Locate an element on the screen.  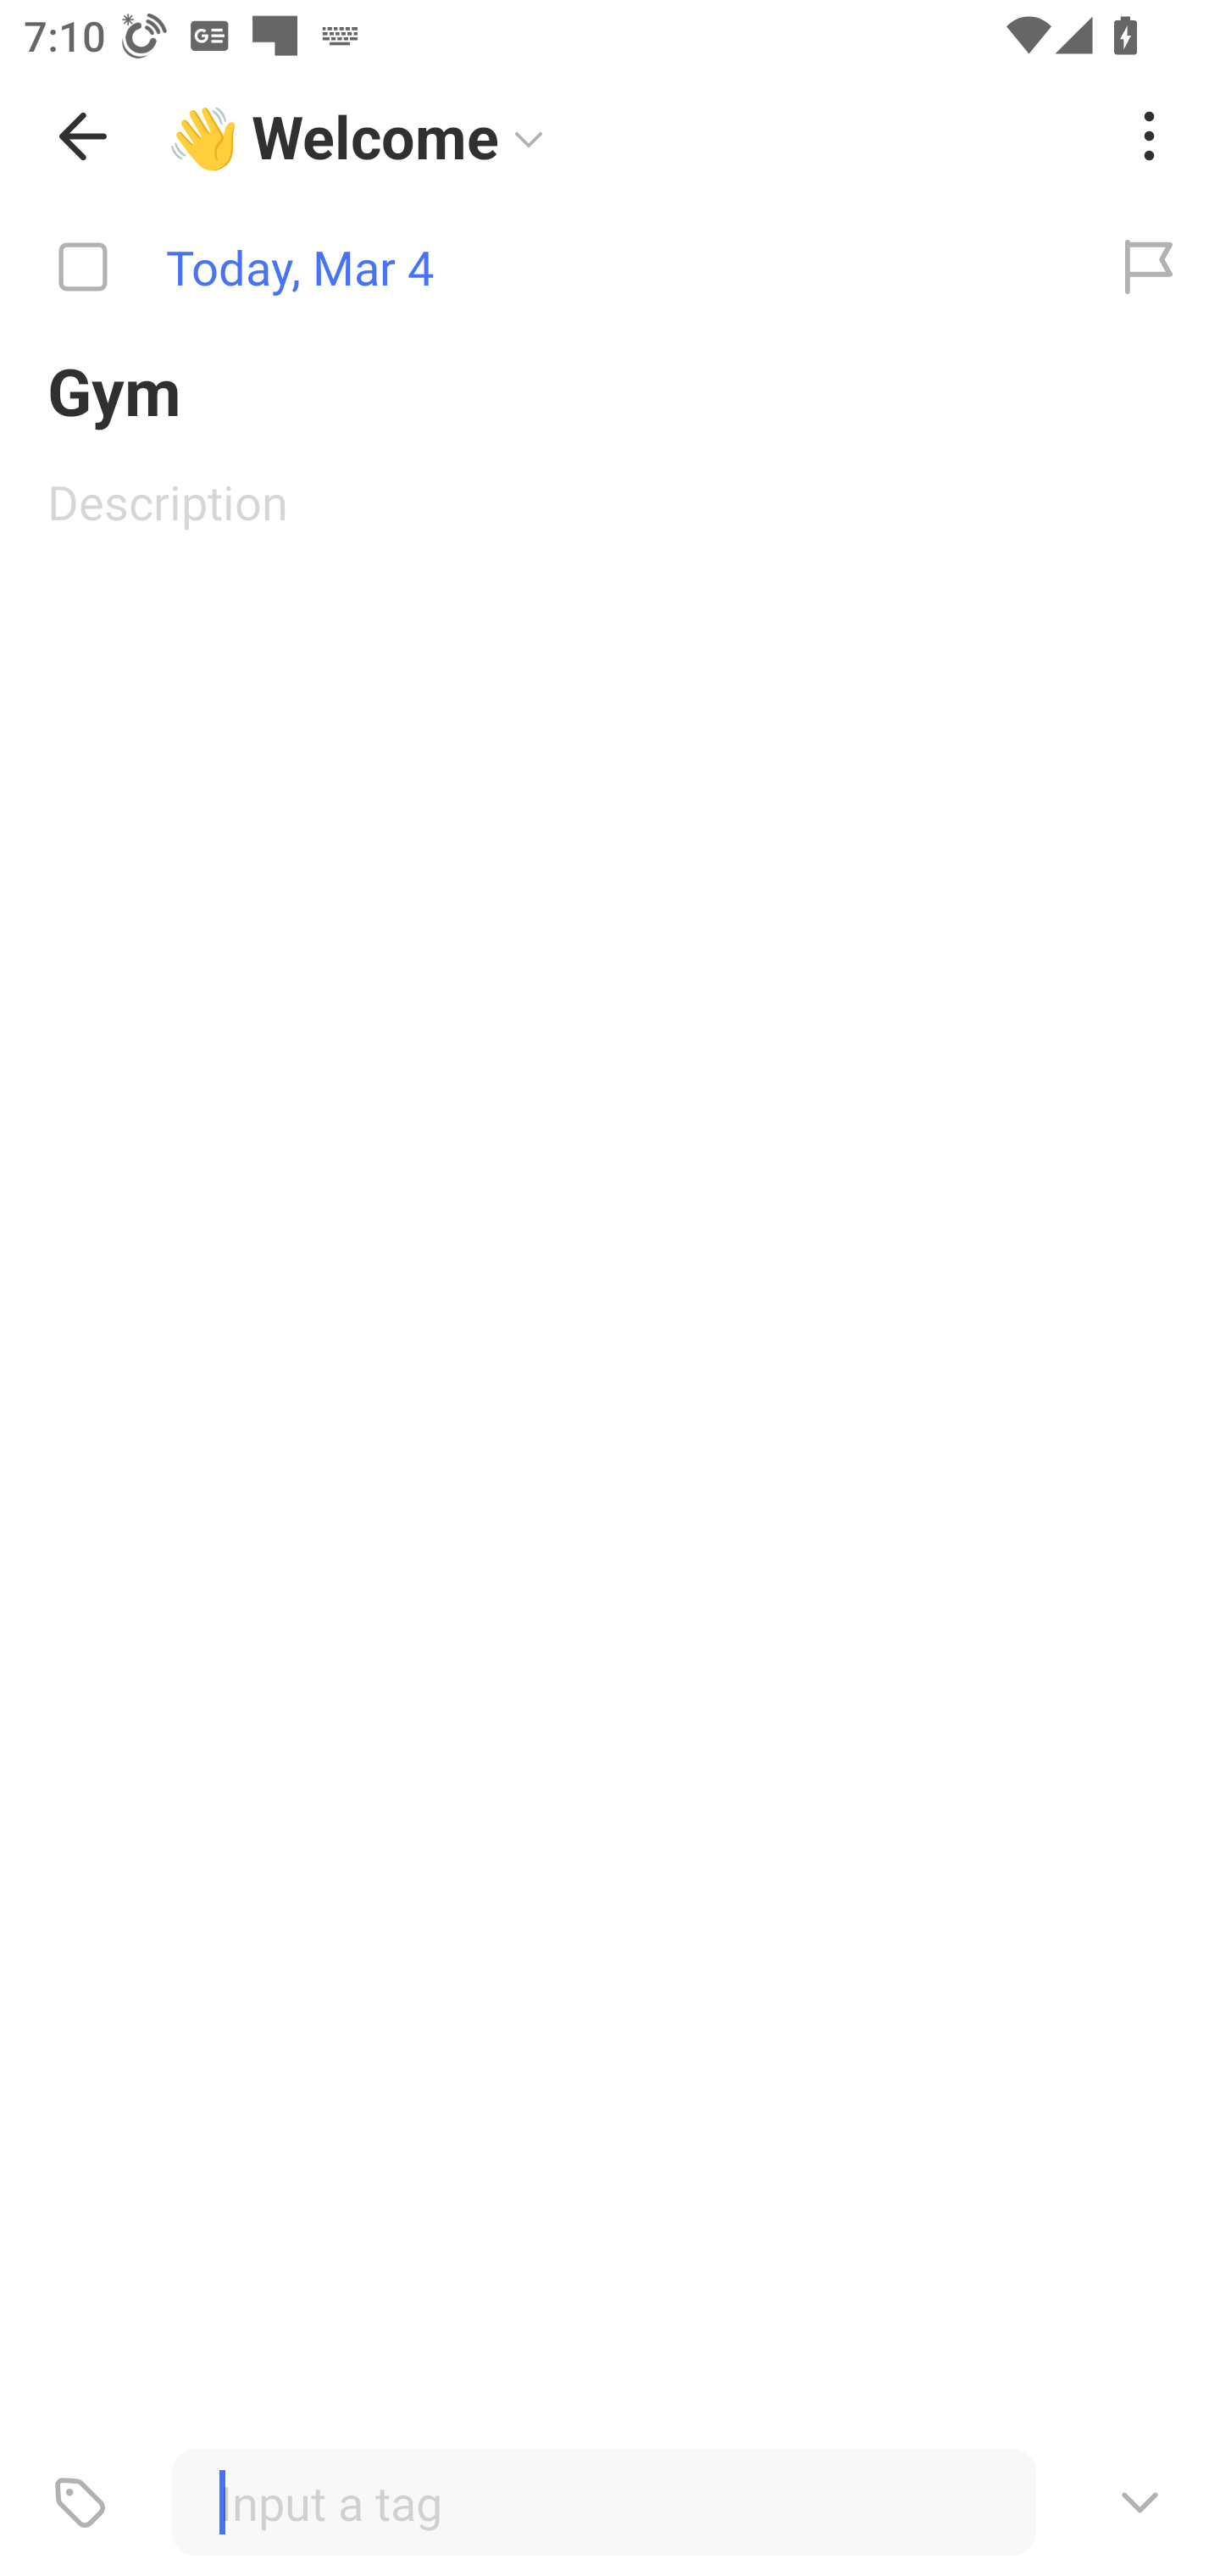
Today, Mar 4  is located at coordinates (539, 268).